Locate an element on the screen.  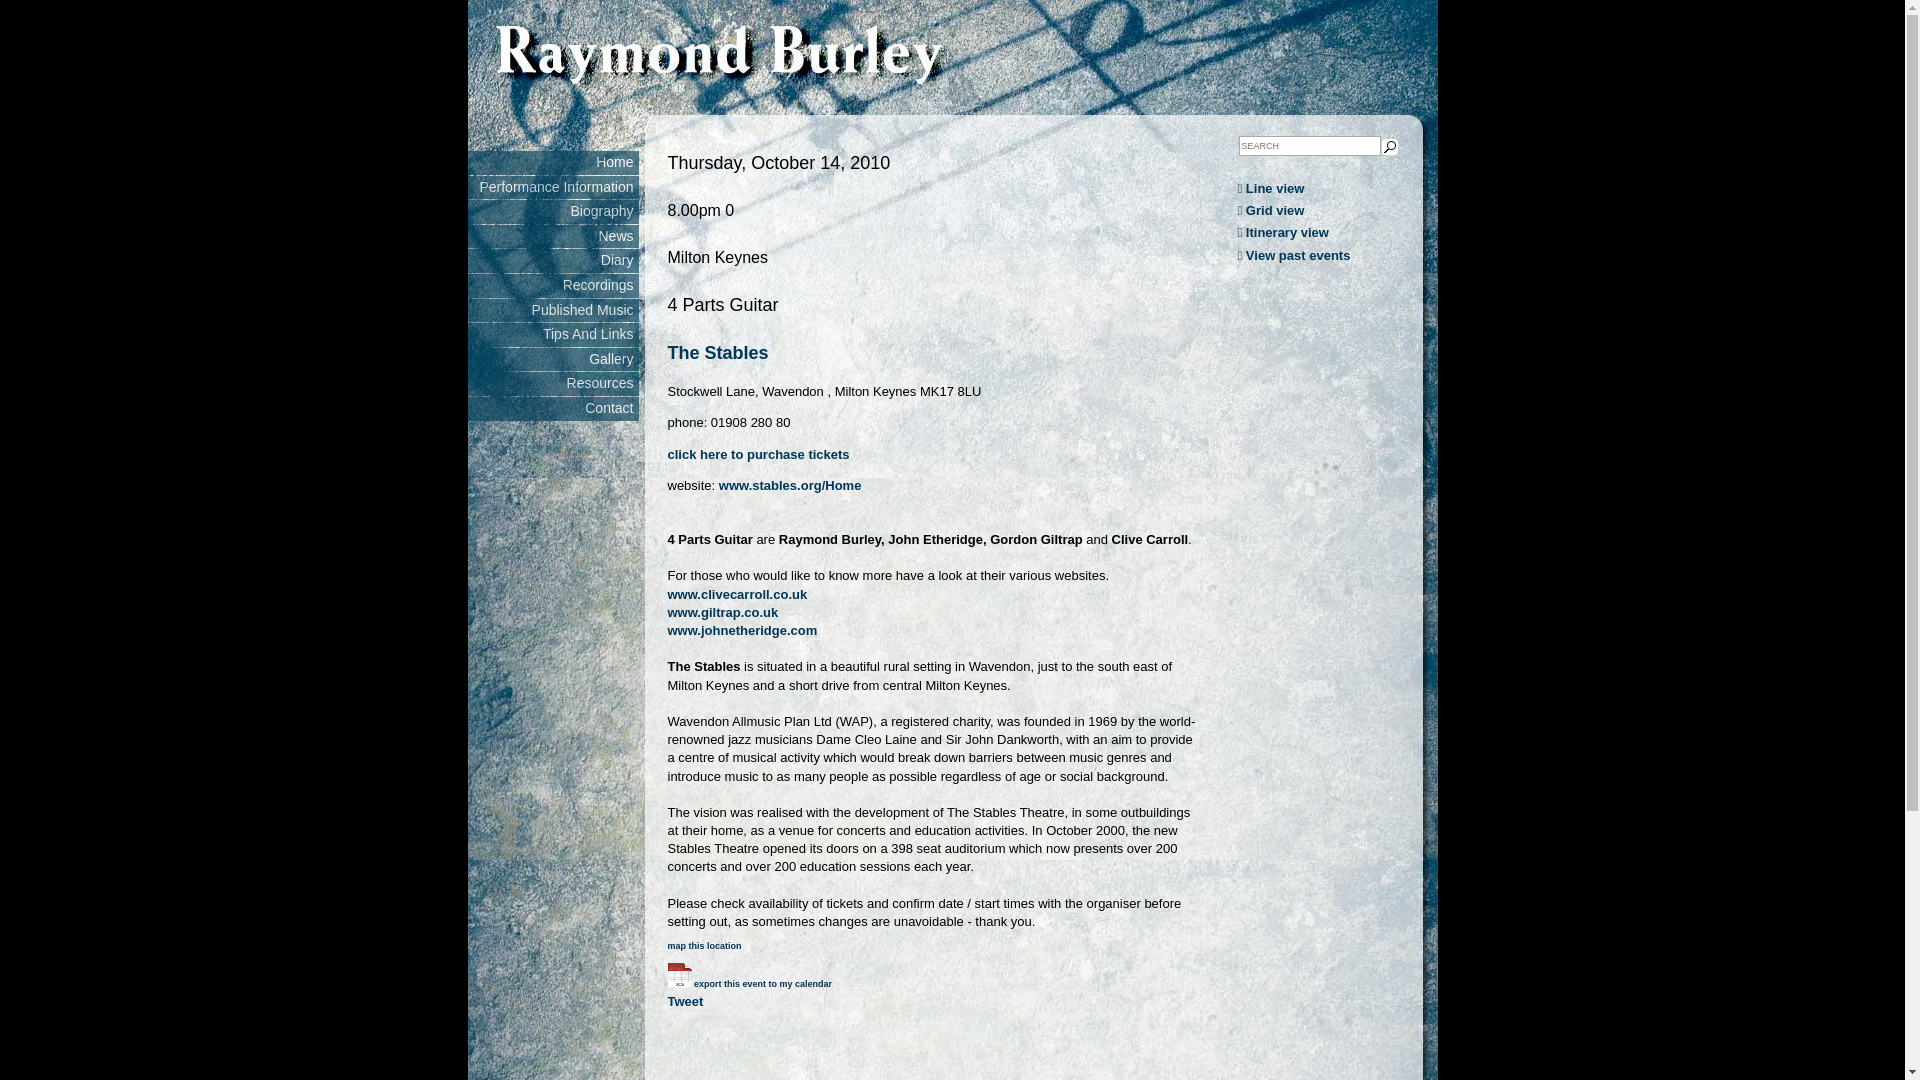
www.johnetheridge.com is located at coordinates (742, 630).